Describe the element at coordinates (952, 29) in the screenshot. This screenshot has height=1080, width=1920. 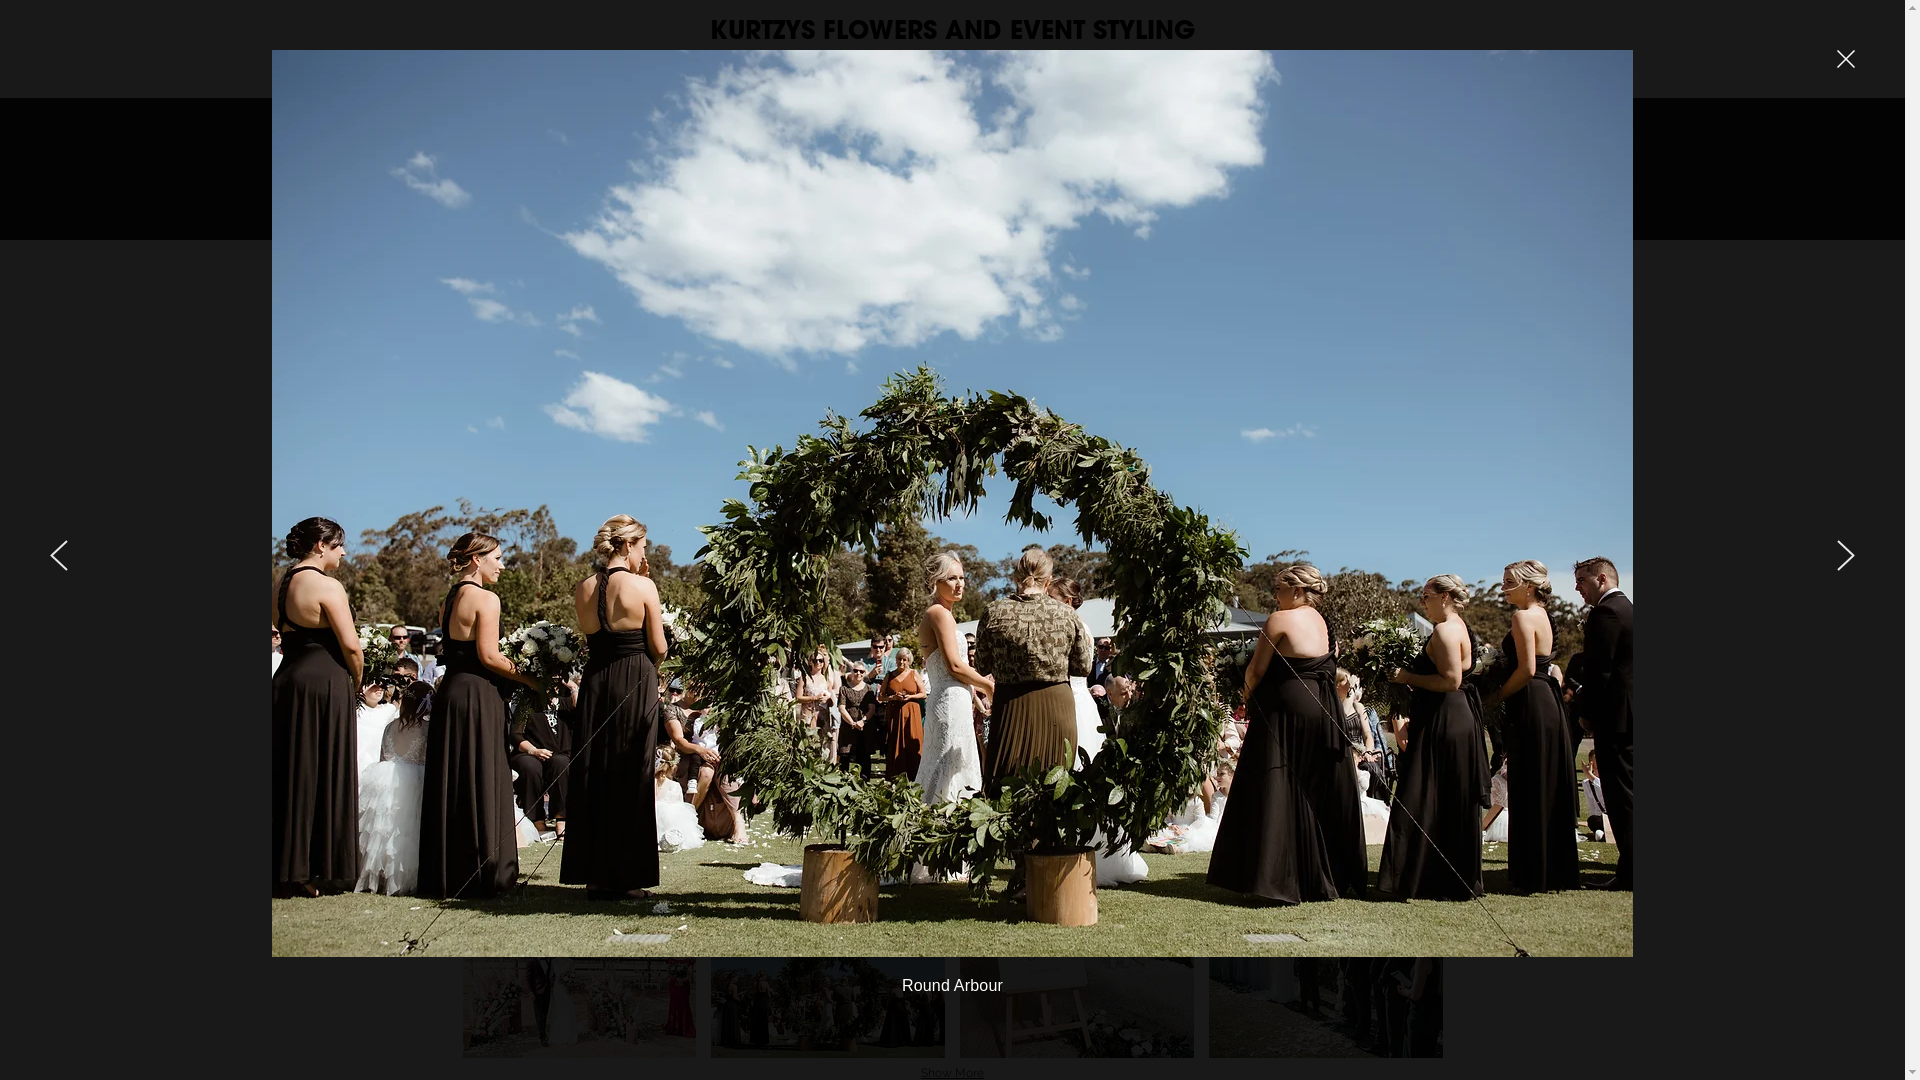
I see `KURTZYS FLOWERS AND EVENT STYLING` at that location.